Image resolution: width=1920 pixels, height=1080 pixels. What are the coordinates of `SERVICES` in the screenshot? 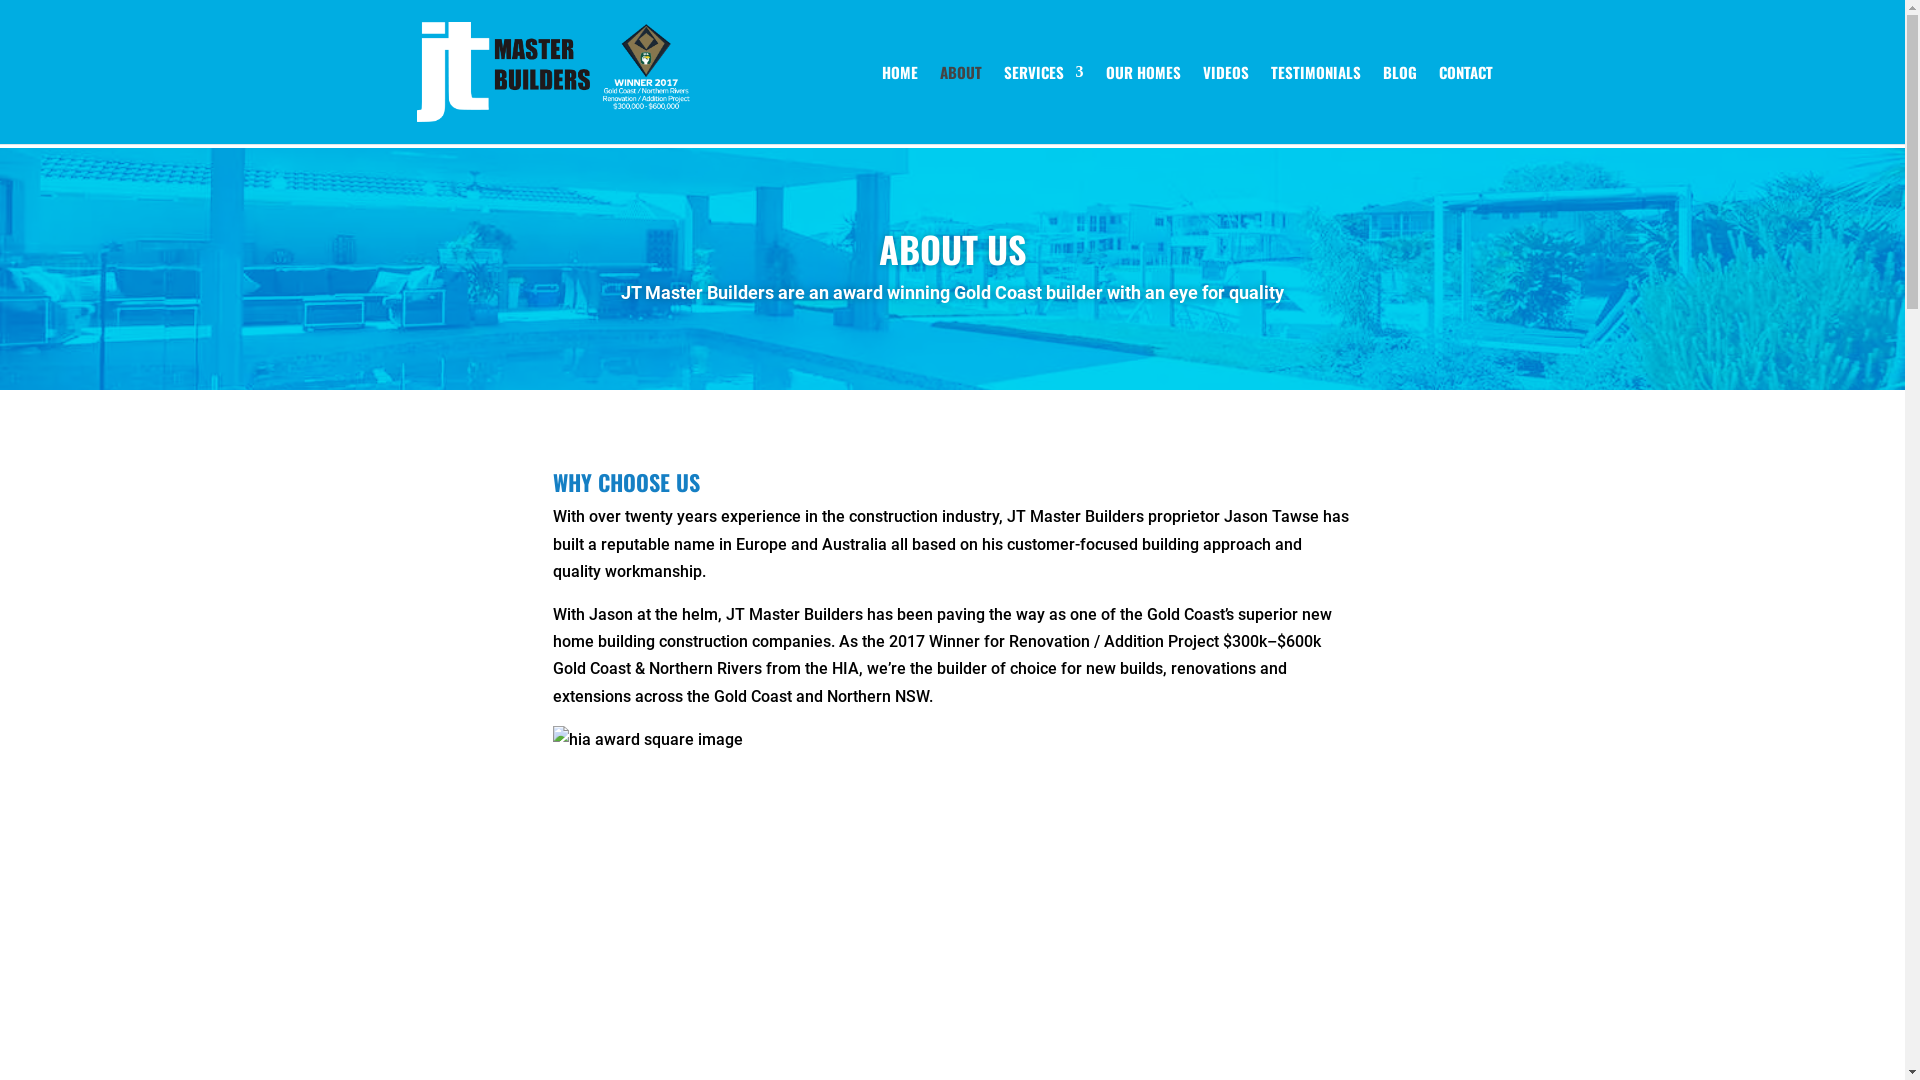 It's located at (1044, 104).